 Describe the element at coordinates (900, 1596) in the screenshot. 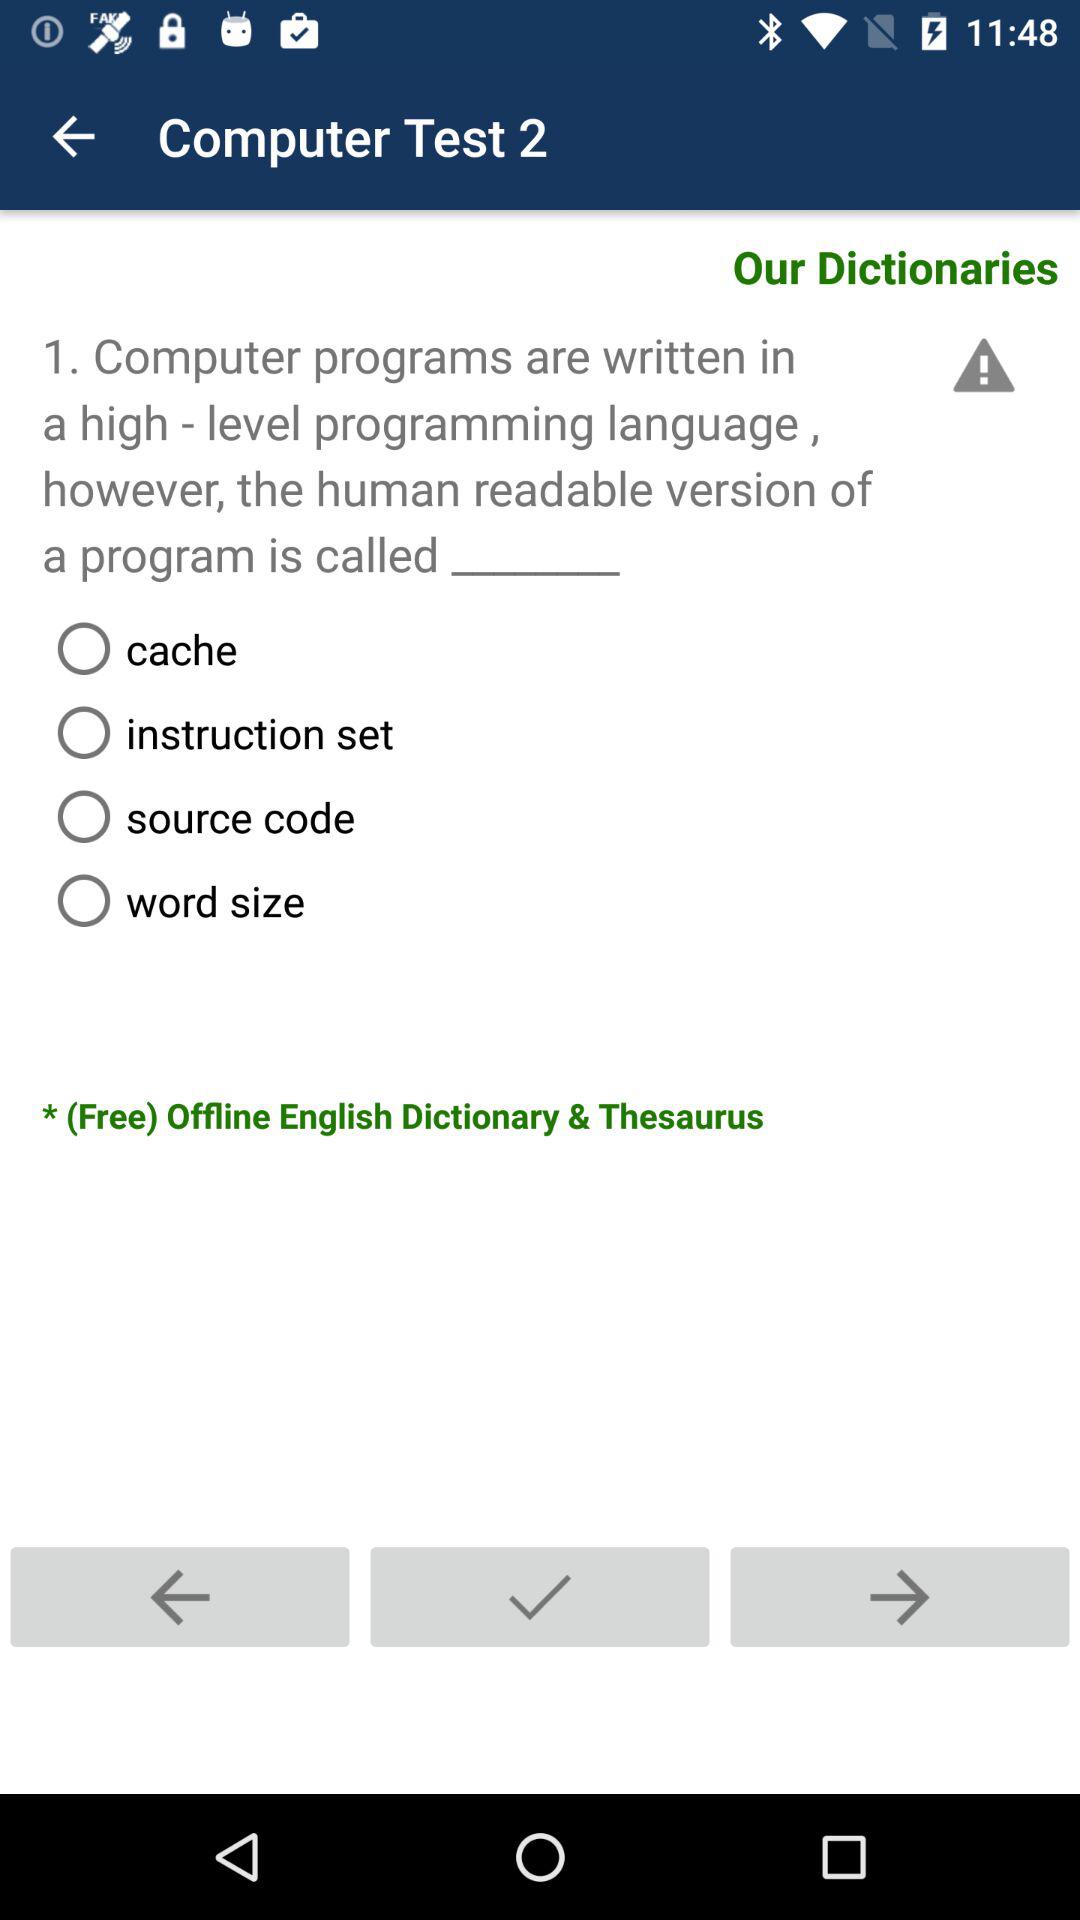

I see `press the item at the bottom right corner` at that location.